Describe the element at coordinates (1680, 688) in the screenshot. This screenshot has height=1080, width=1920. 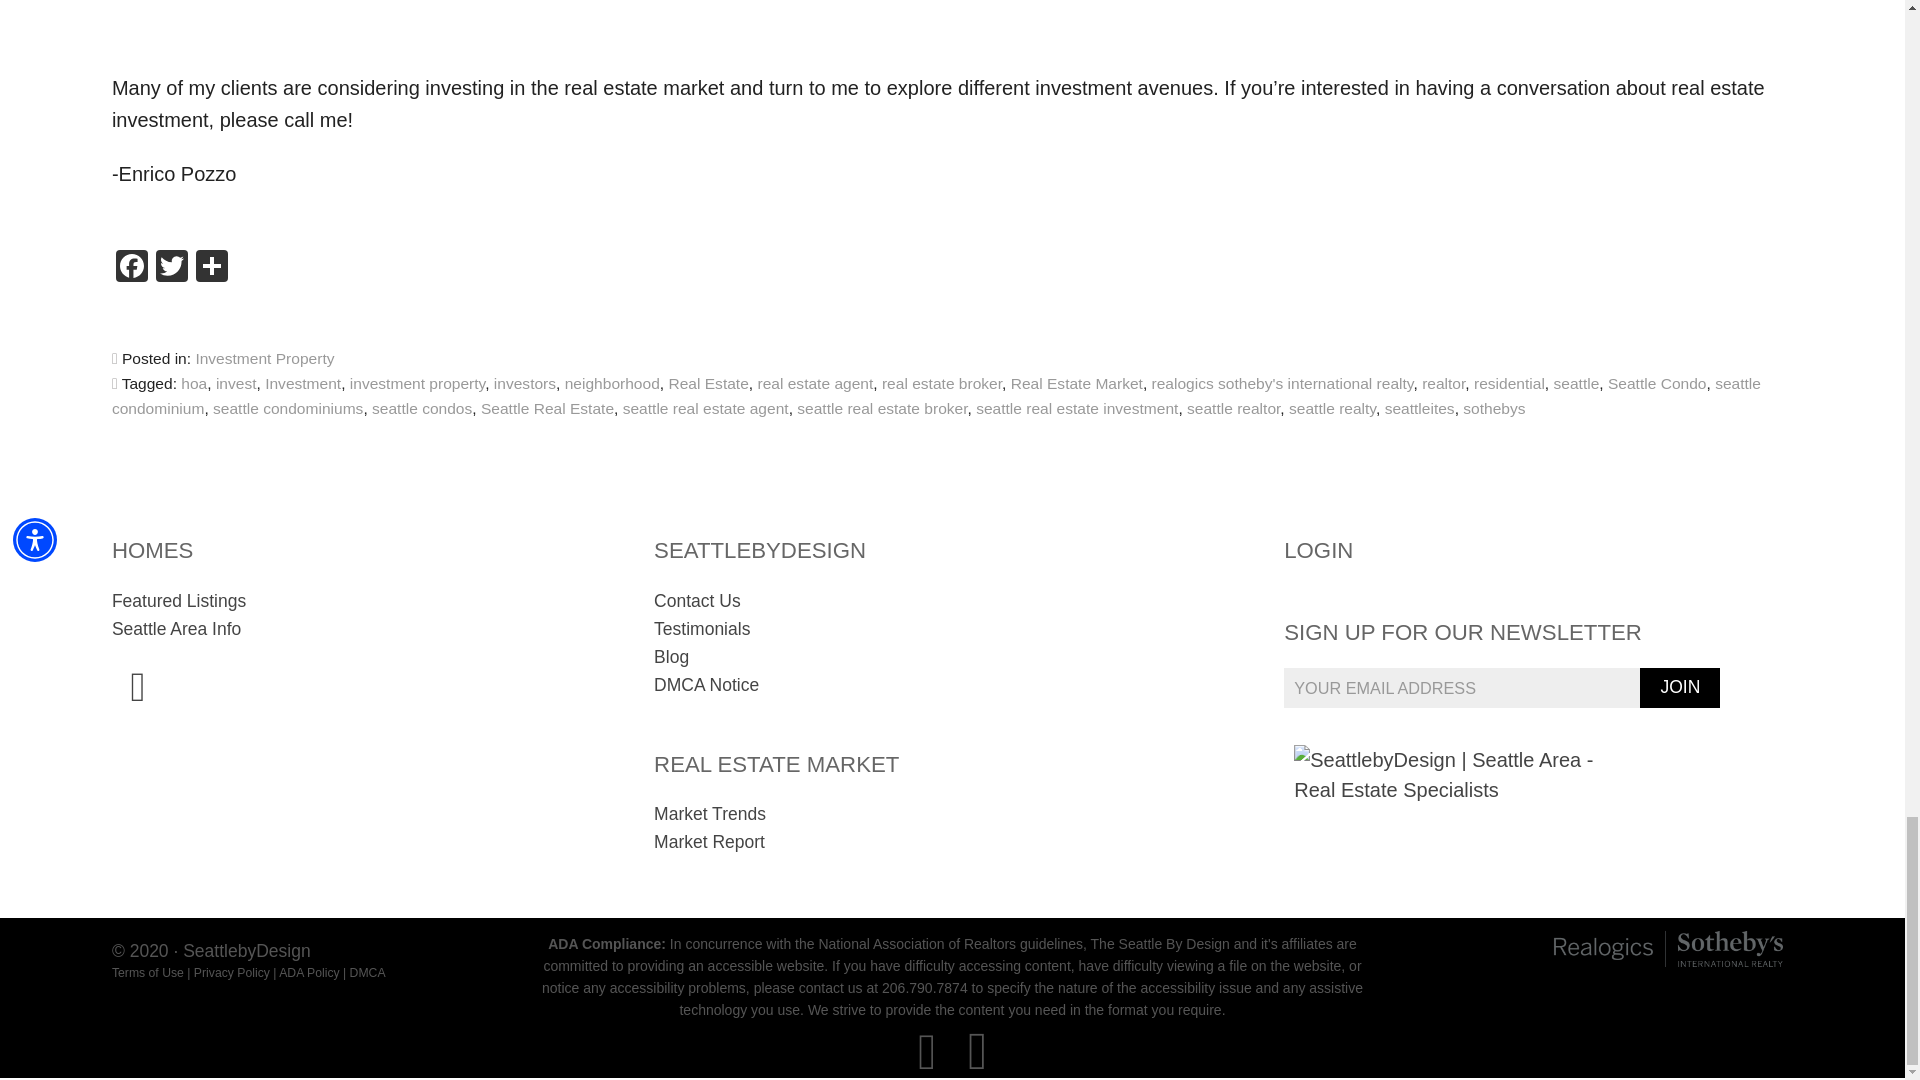
I see `JOIN` at that location.